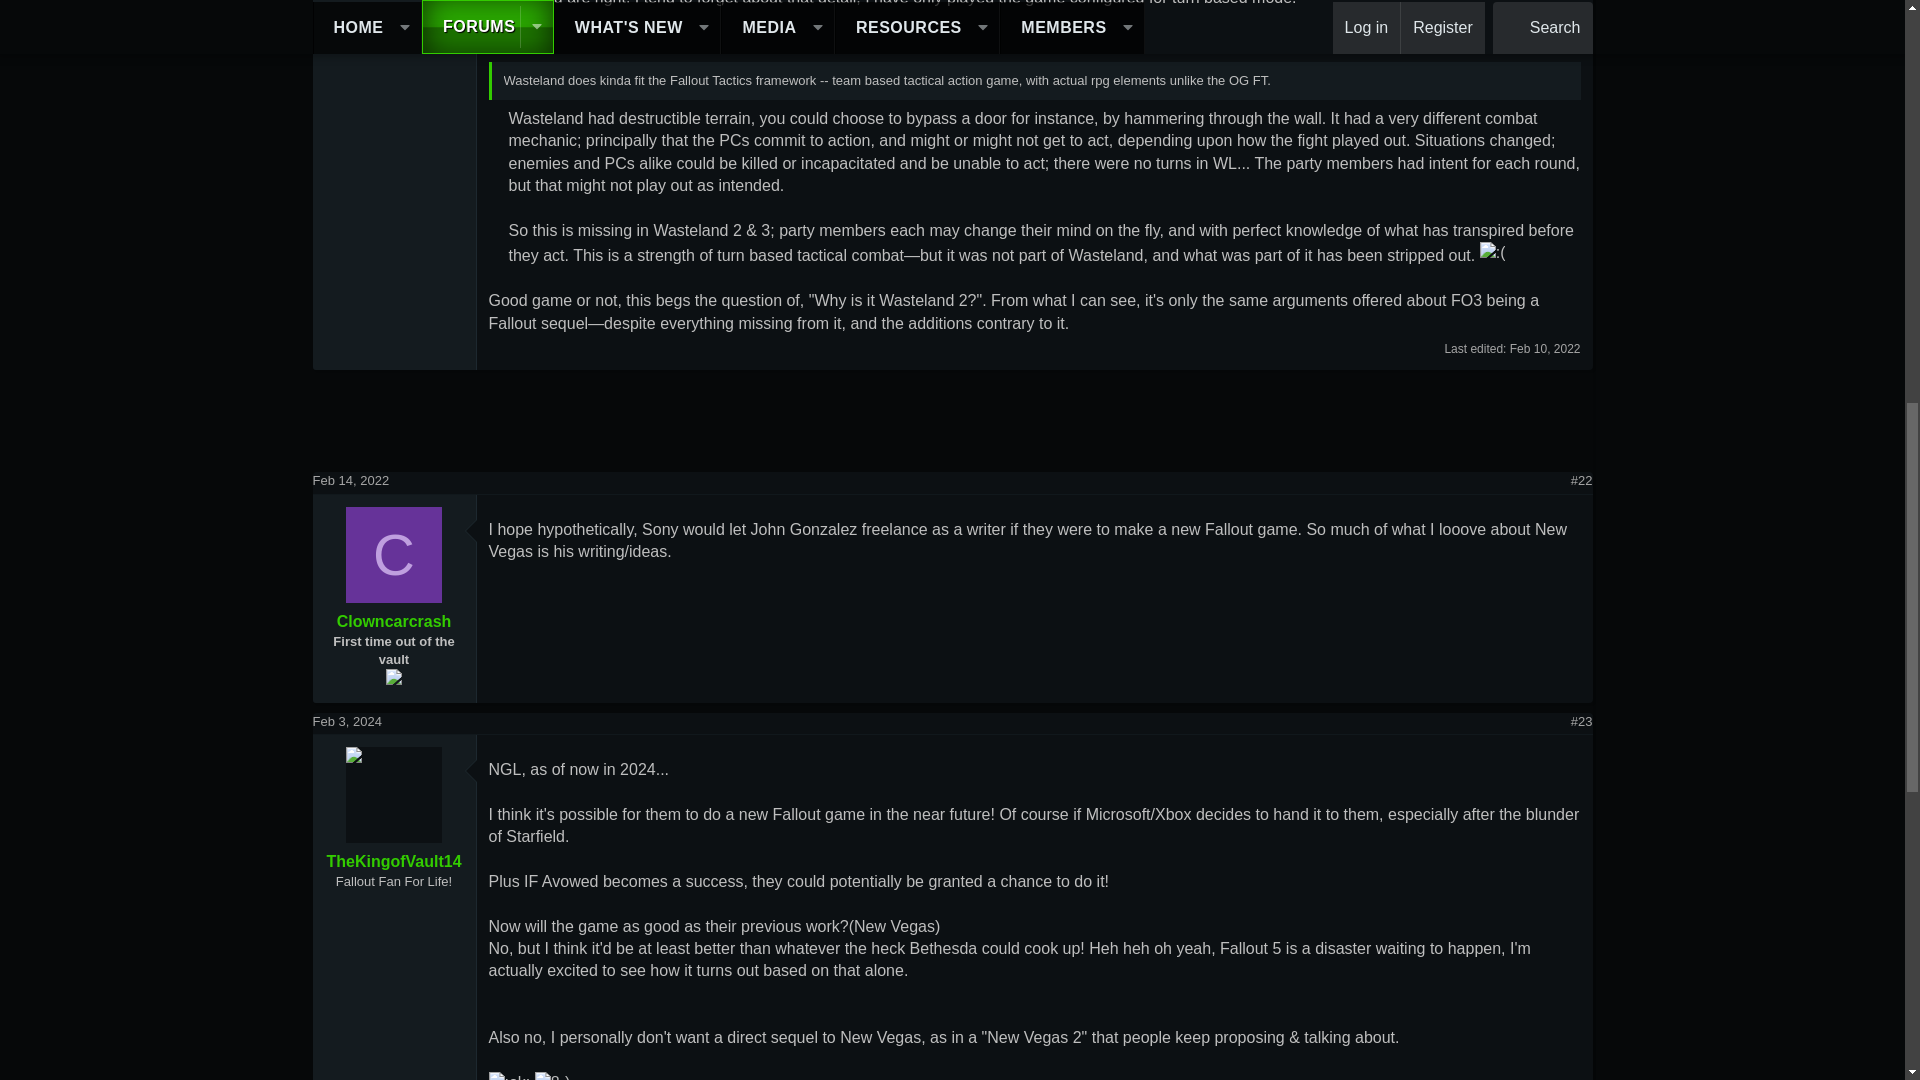 The height and width of the screenshot is (1080, 1920). Describe the element at coordinates (508, 1076) in the screenshot. I see `Thumbs up    :ok:` at that location.